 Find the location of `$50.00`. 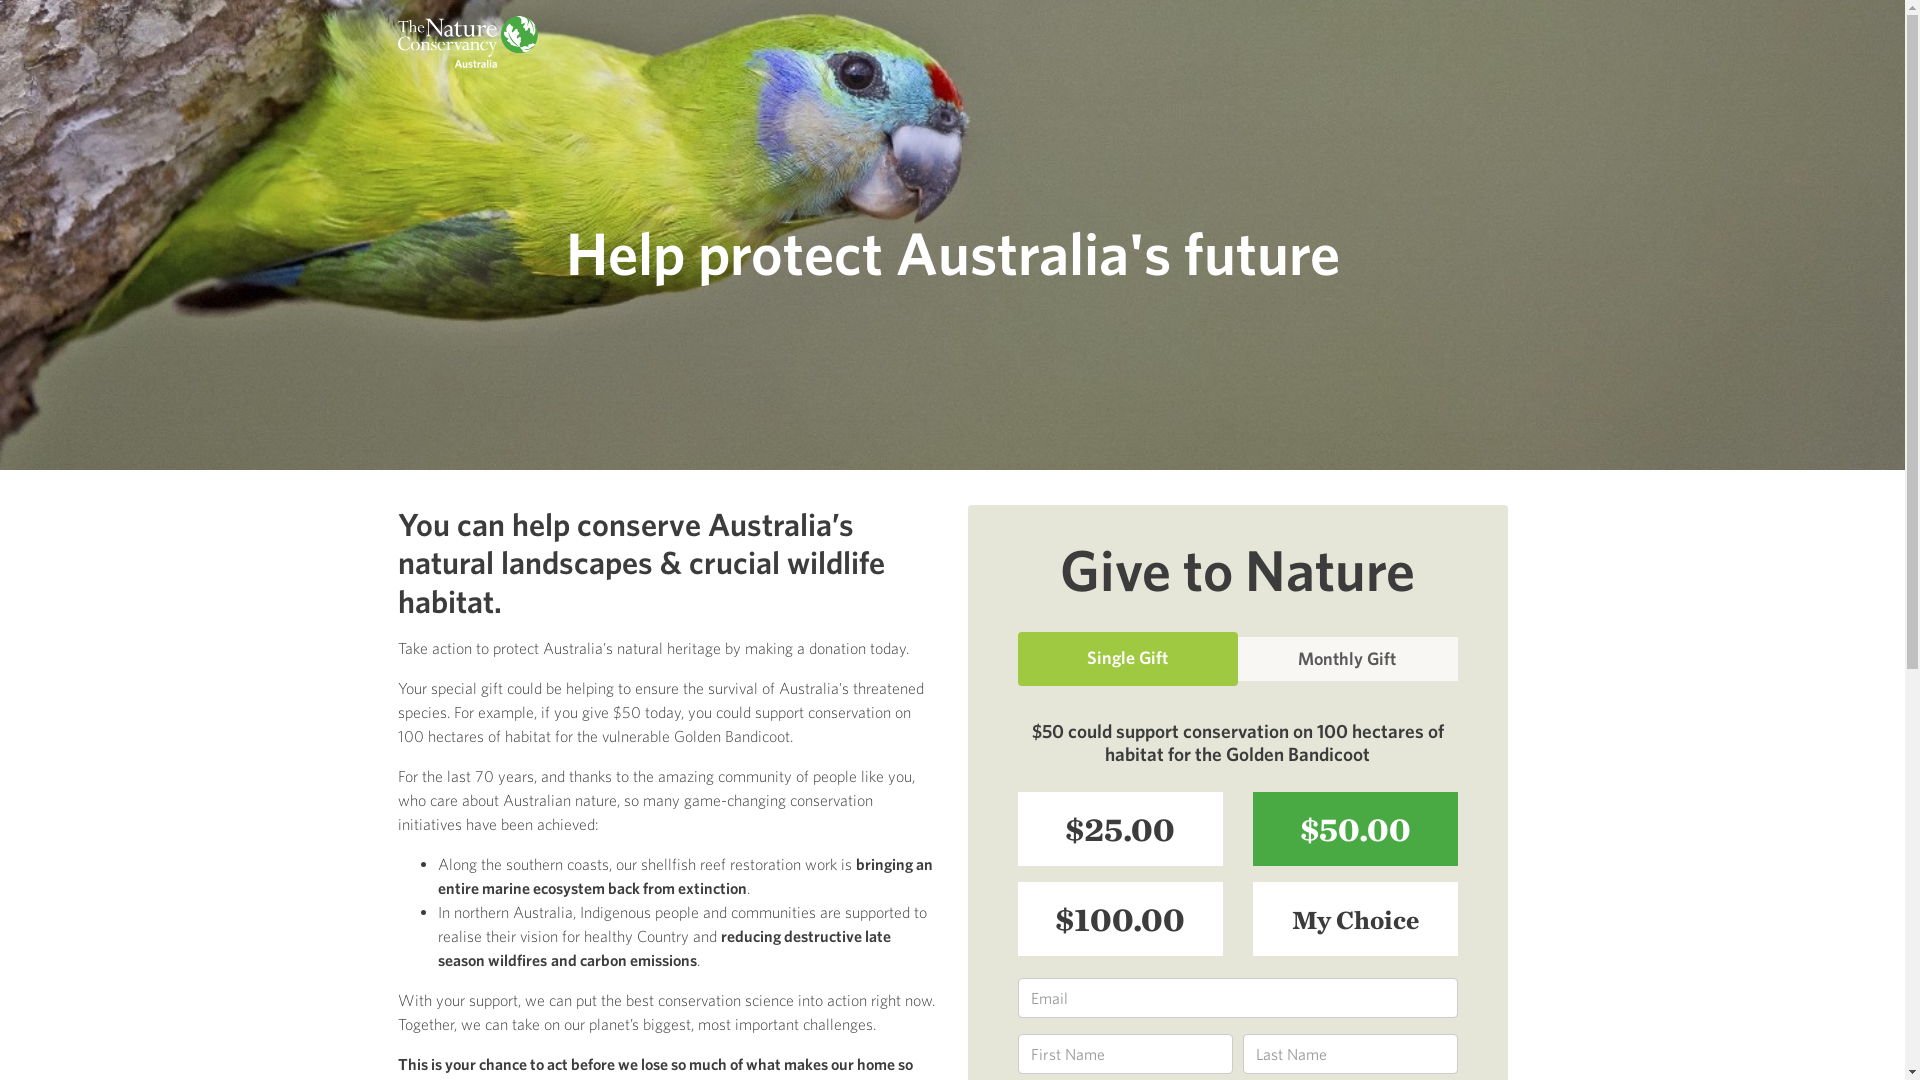

$50.00 is located at coordinates (1354, 829).